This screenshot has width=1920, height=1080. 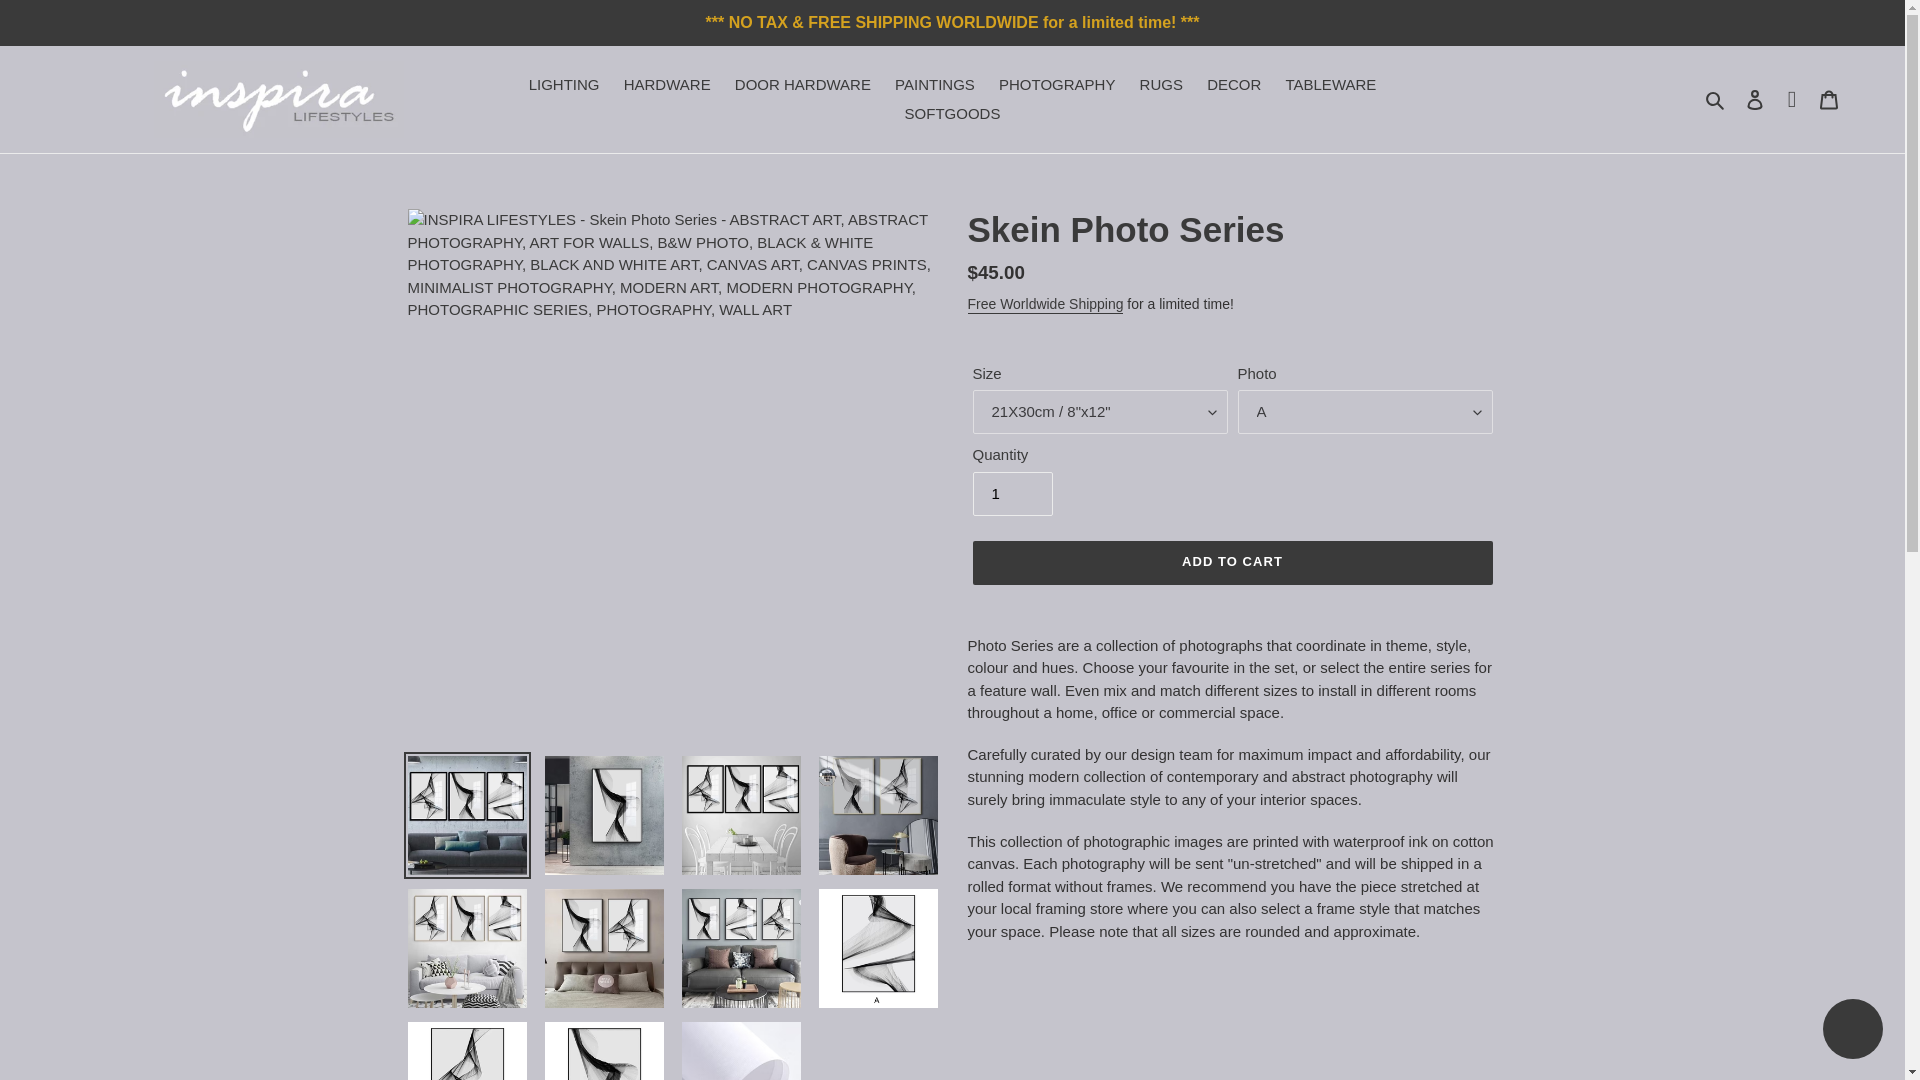 What do you see at coordinates (1754, 98) in the screenshot?
I see `Log in` at bounding box center [1754, 98].